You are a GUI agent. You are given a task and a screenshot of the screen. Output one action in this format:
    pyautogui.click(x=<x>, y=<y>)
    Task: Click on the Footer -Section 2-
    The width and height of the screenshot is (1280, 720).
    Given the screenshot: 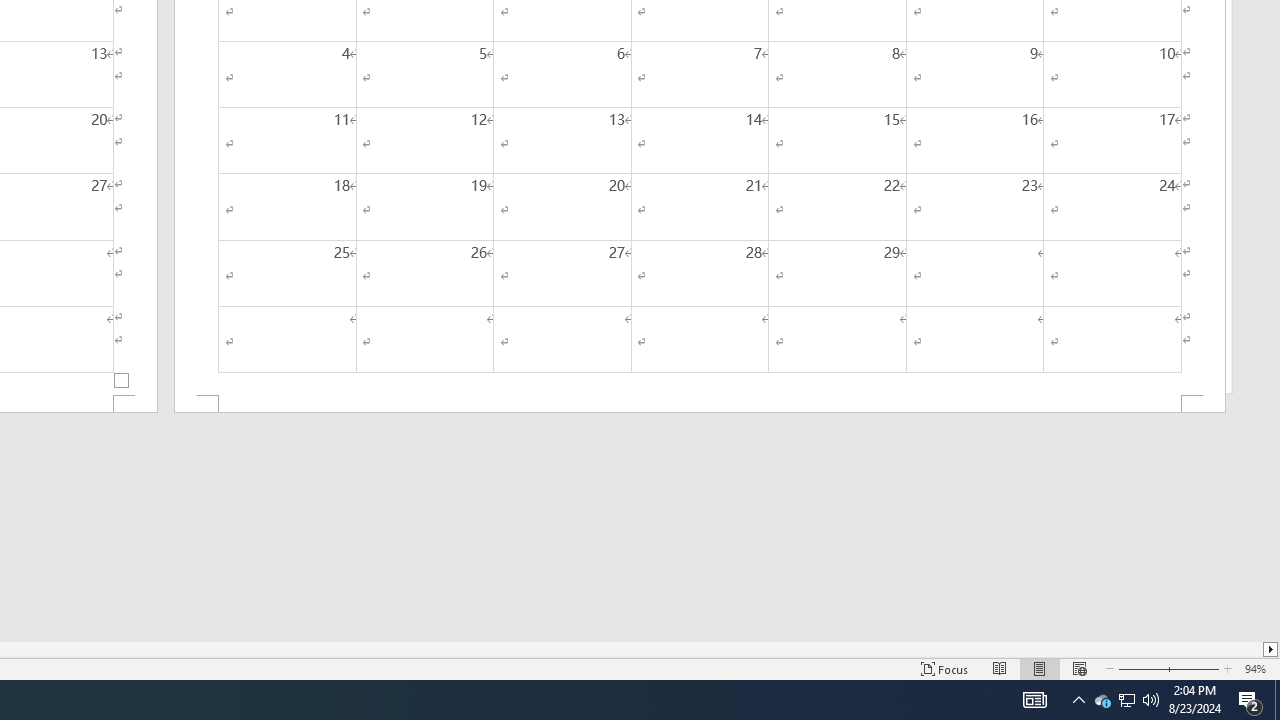 What is the action you would take?
    pyautogui.click(x=700, y=404)
    